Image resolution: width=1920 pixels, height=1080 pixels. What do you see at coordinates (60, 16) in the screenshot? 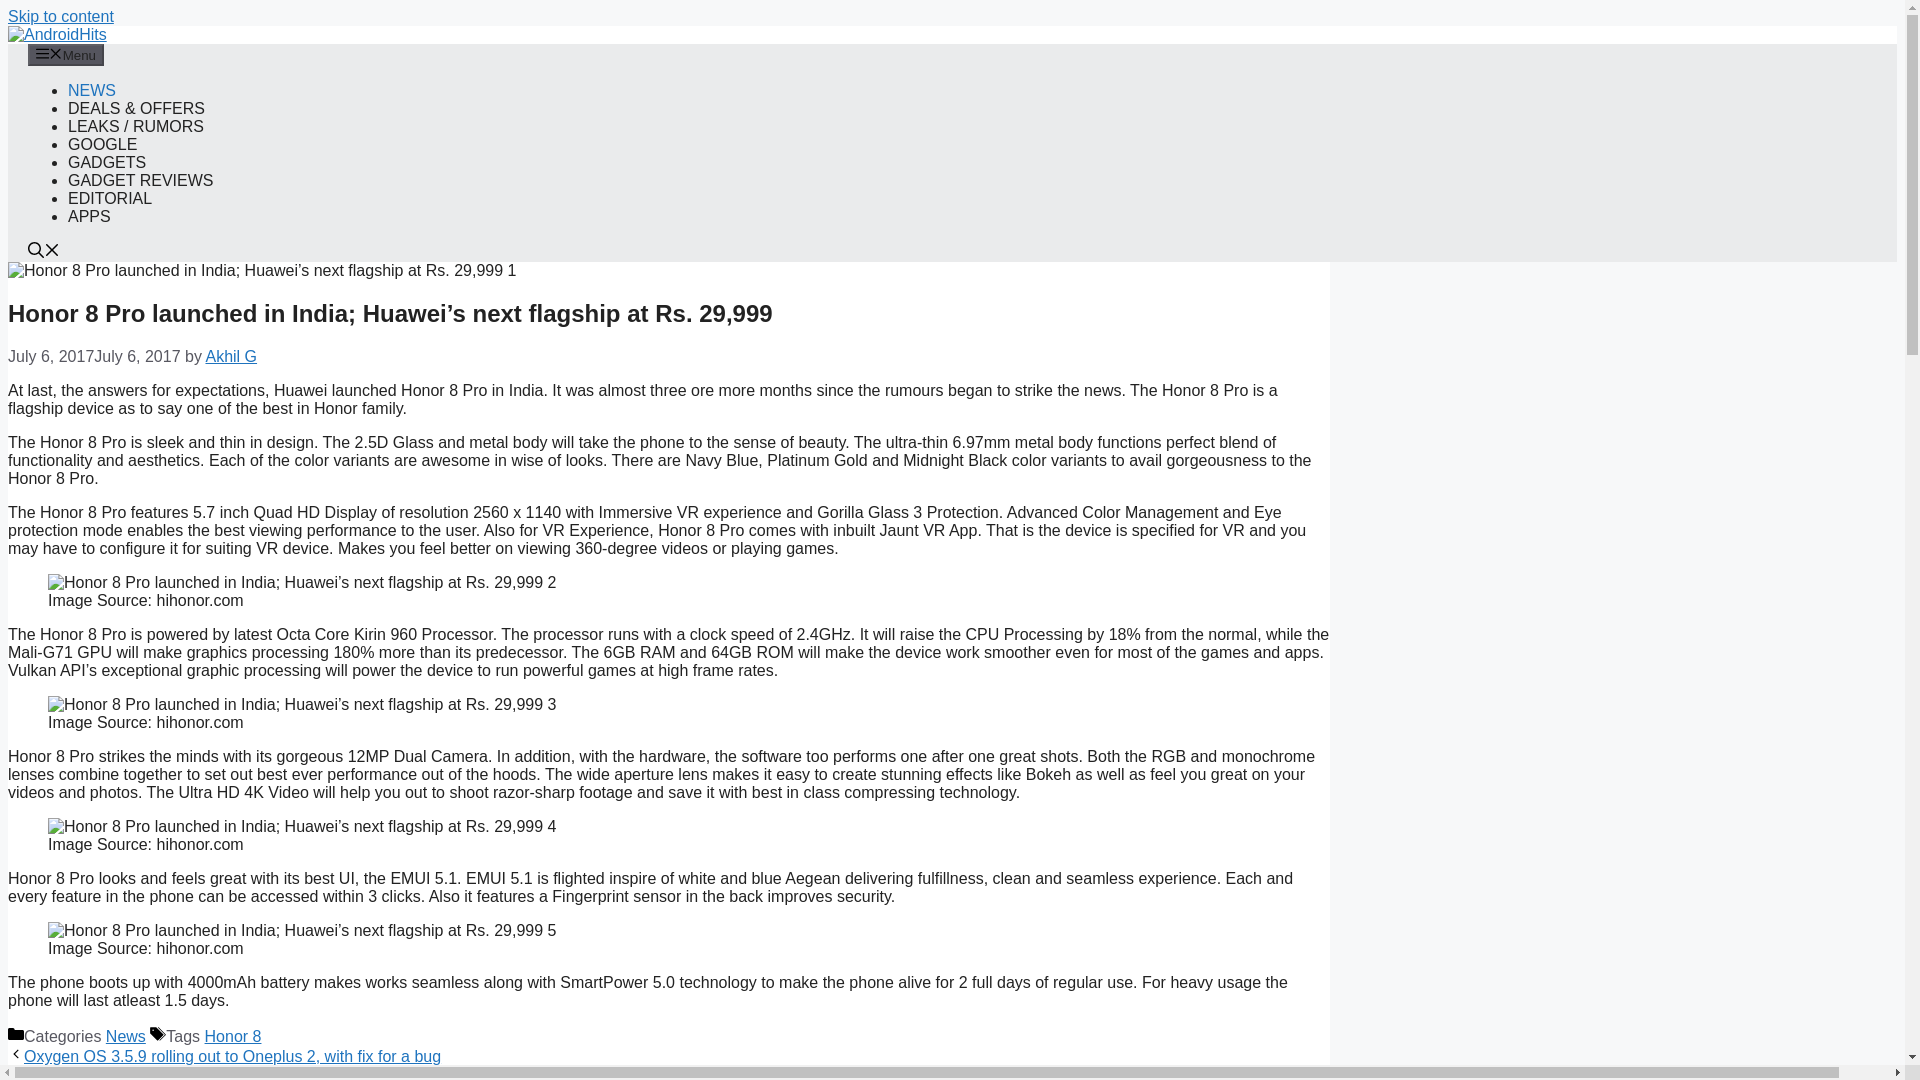
I see `Skip to content` at bounding box center [60, 16].